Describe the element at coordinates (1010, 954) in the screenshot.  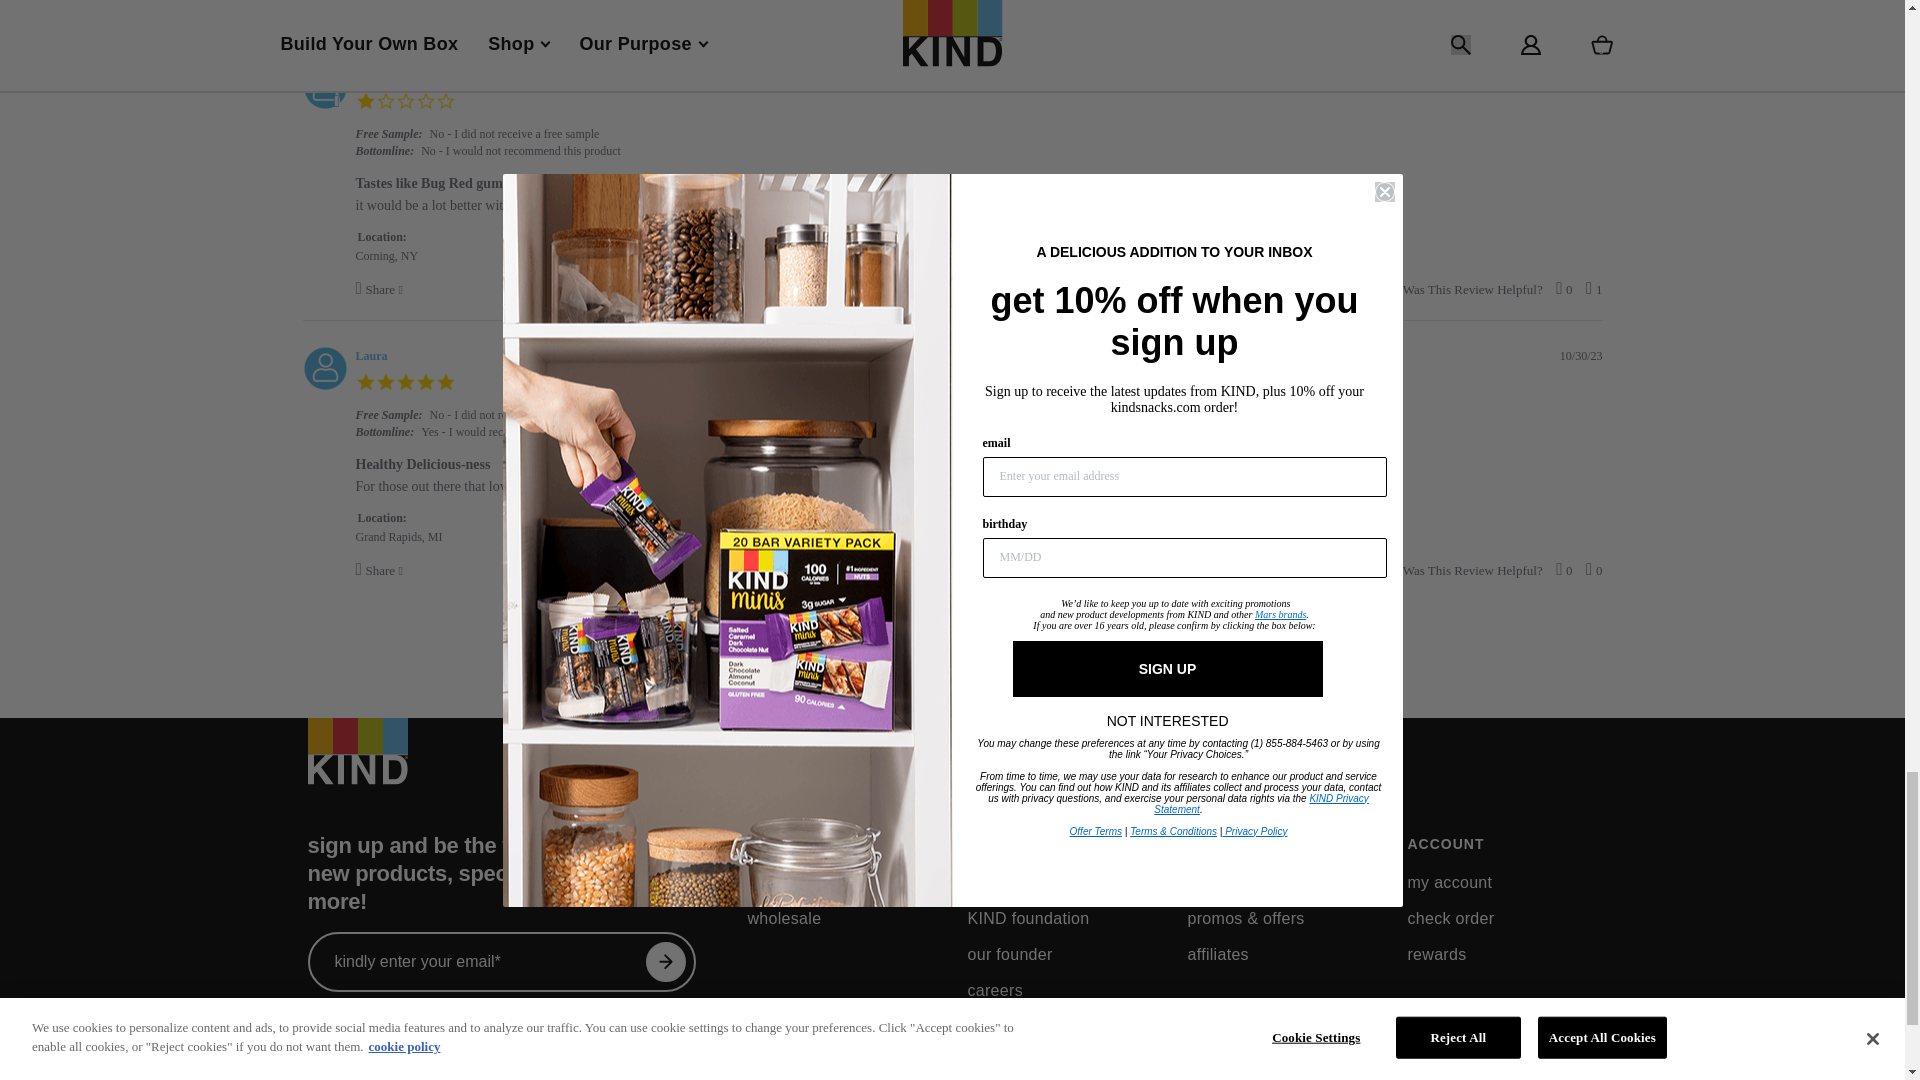
I see `Go to Our Founder` at that location.